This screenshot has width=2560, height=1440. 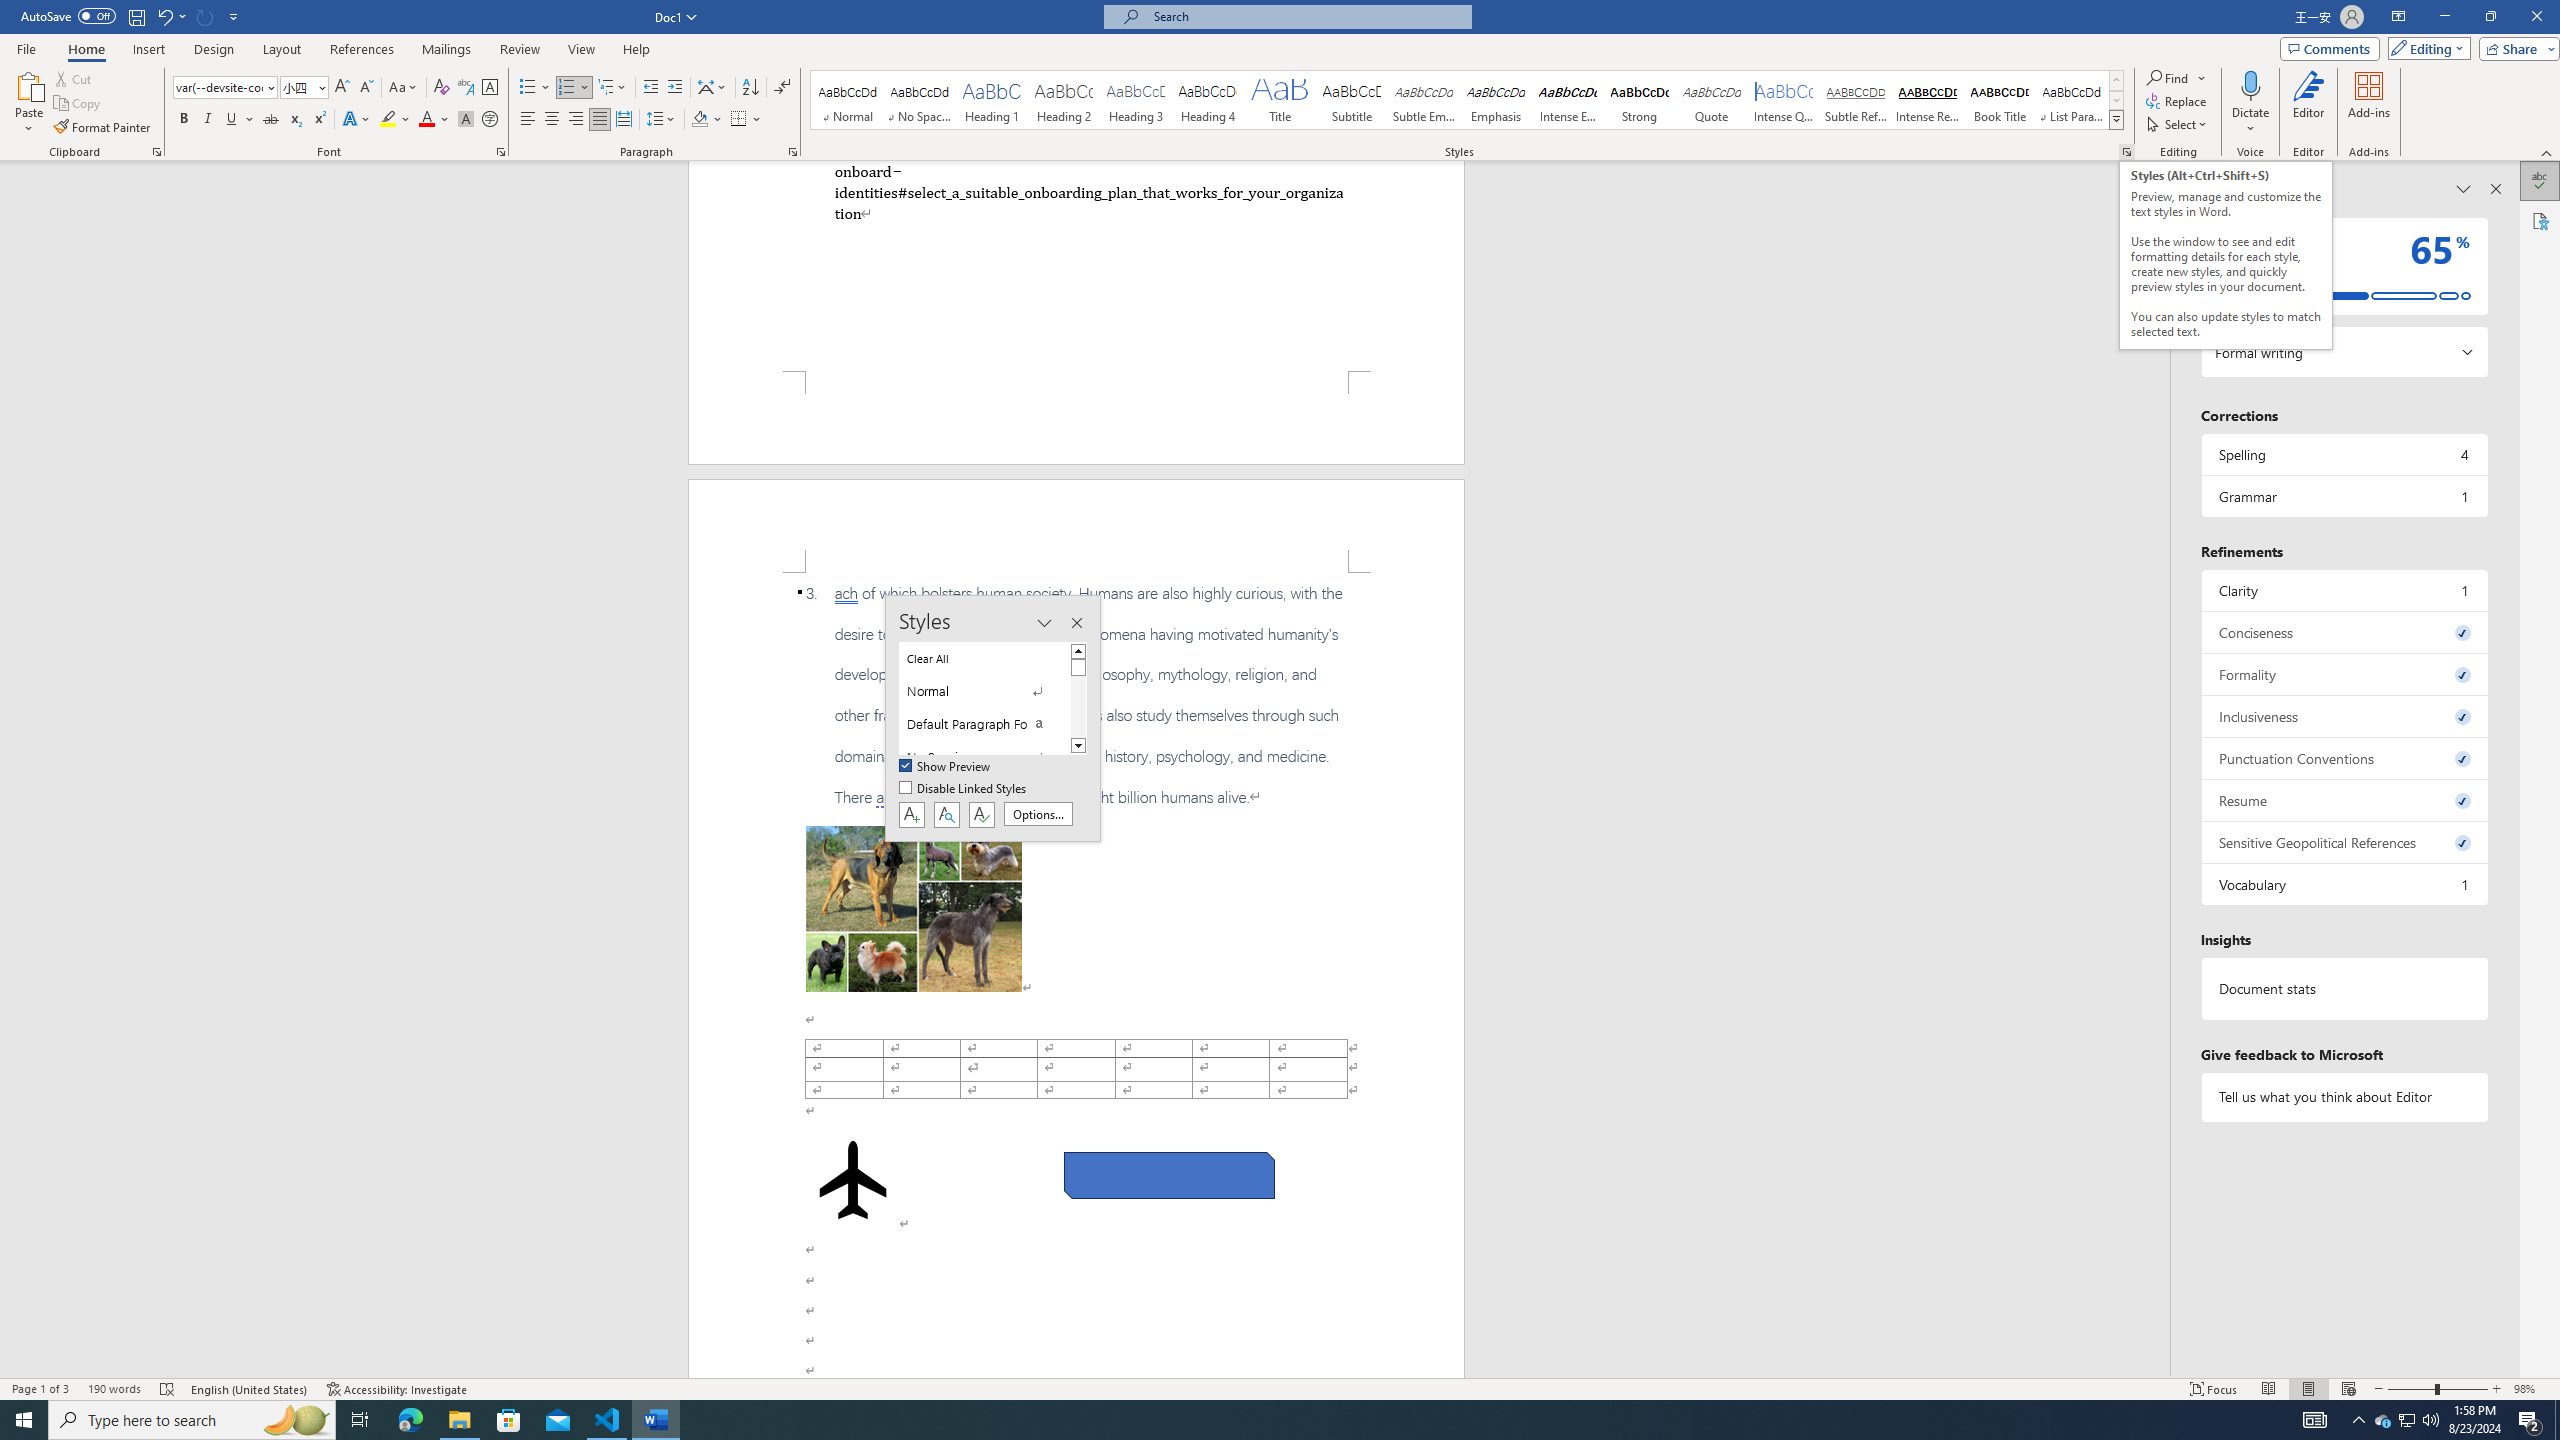 What do you see at coordinates (234, 16) in the screenshot?
I see `Customize Quick Access Toolbar` at bounding box center [234, 16].